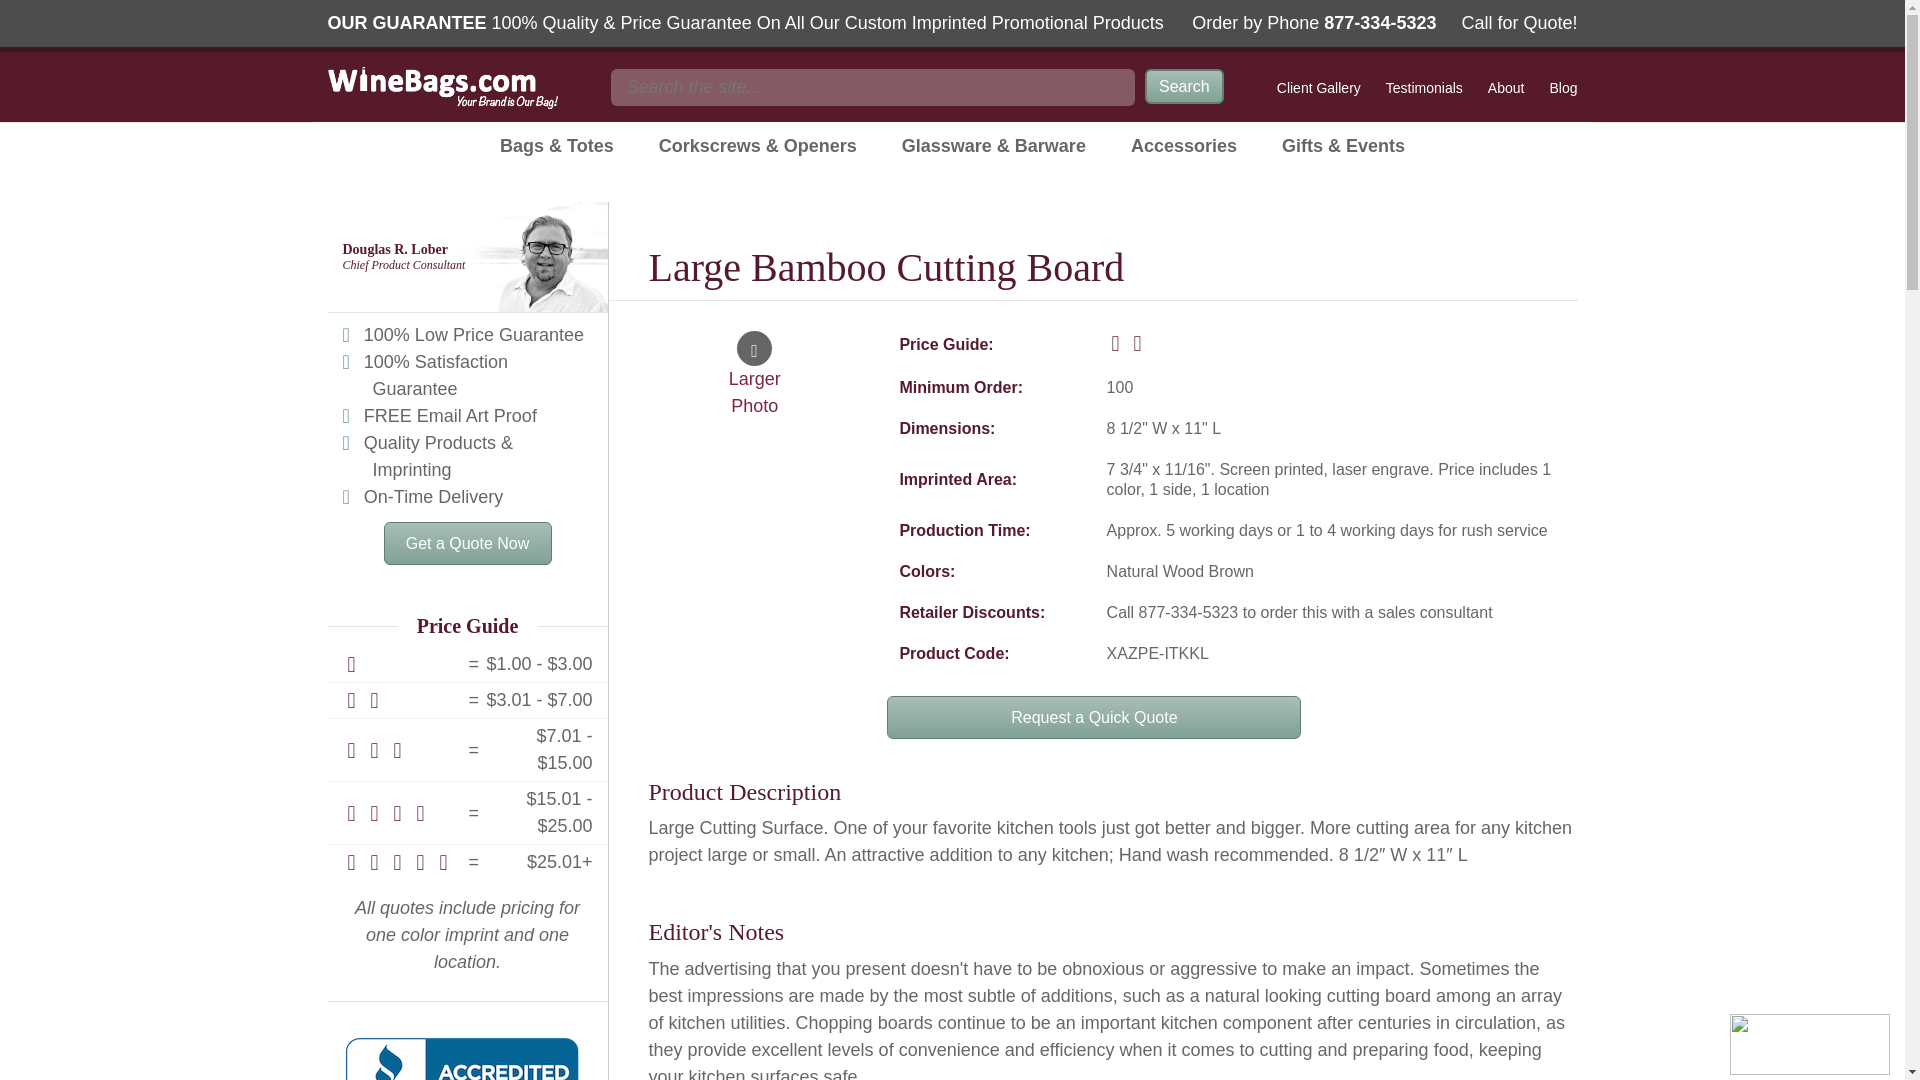 The image size is (1920, 1080). What do you see at coordinates (754, 373) in the screenshot?
I see `Larger Photo` at bounding box center [754, 373].